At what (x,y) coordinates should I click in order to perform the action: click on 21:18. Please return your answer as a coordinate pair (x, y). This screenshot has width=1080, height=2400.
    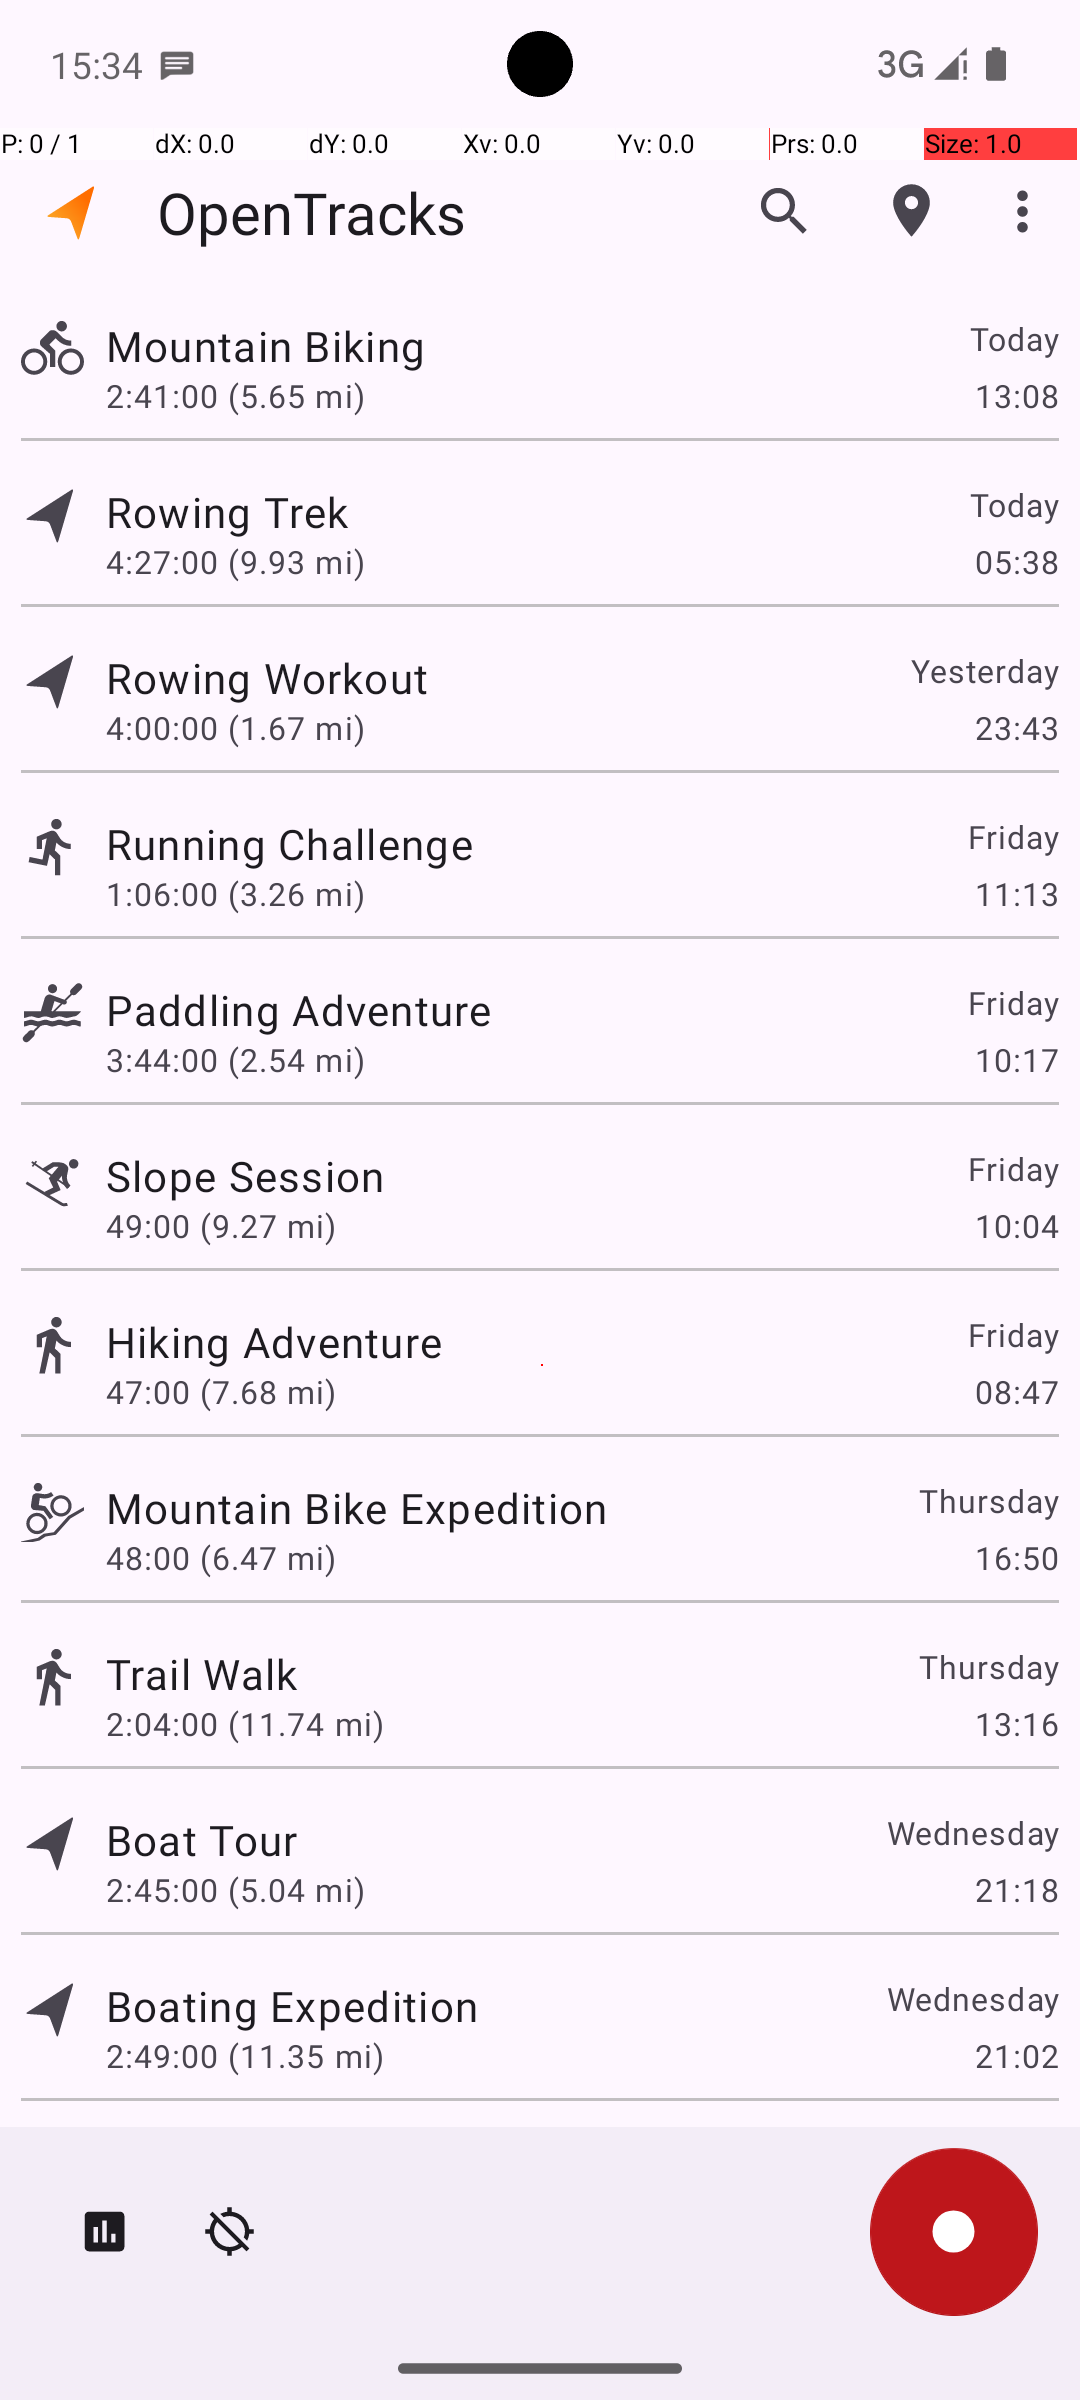
    Looking at the image, I should click on (1016, 1890).